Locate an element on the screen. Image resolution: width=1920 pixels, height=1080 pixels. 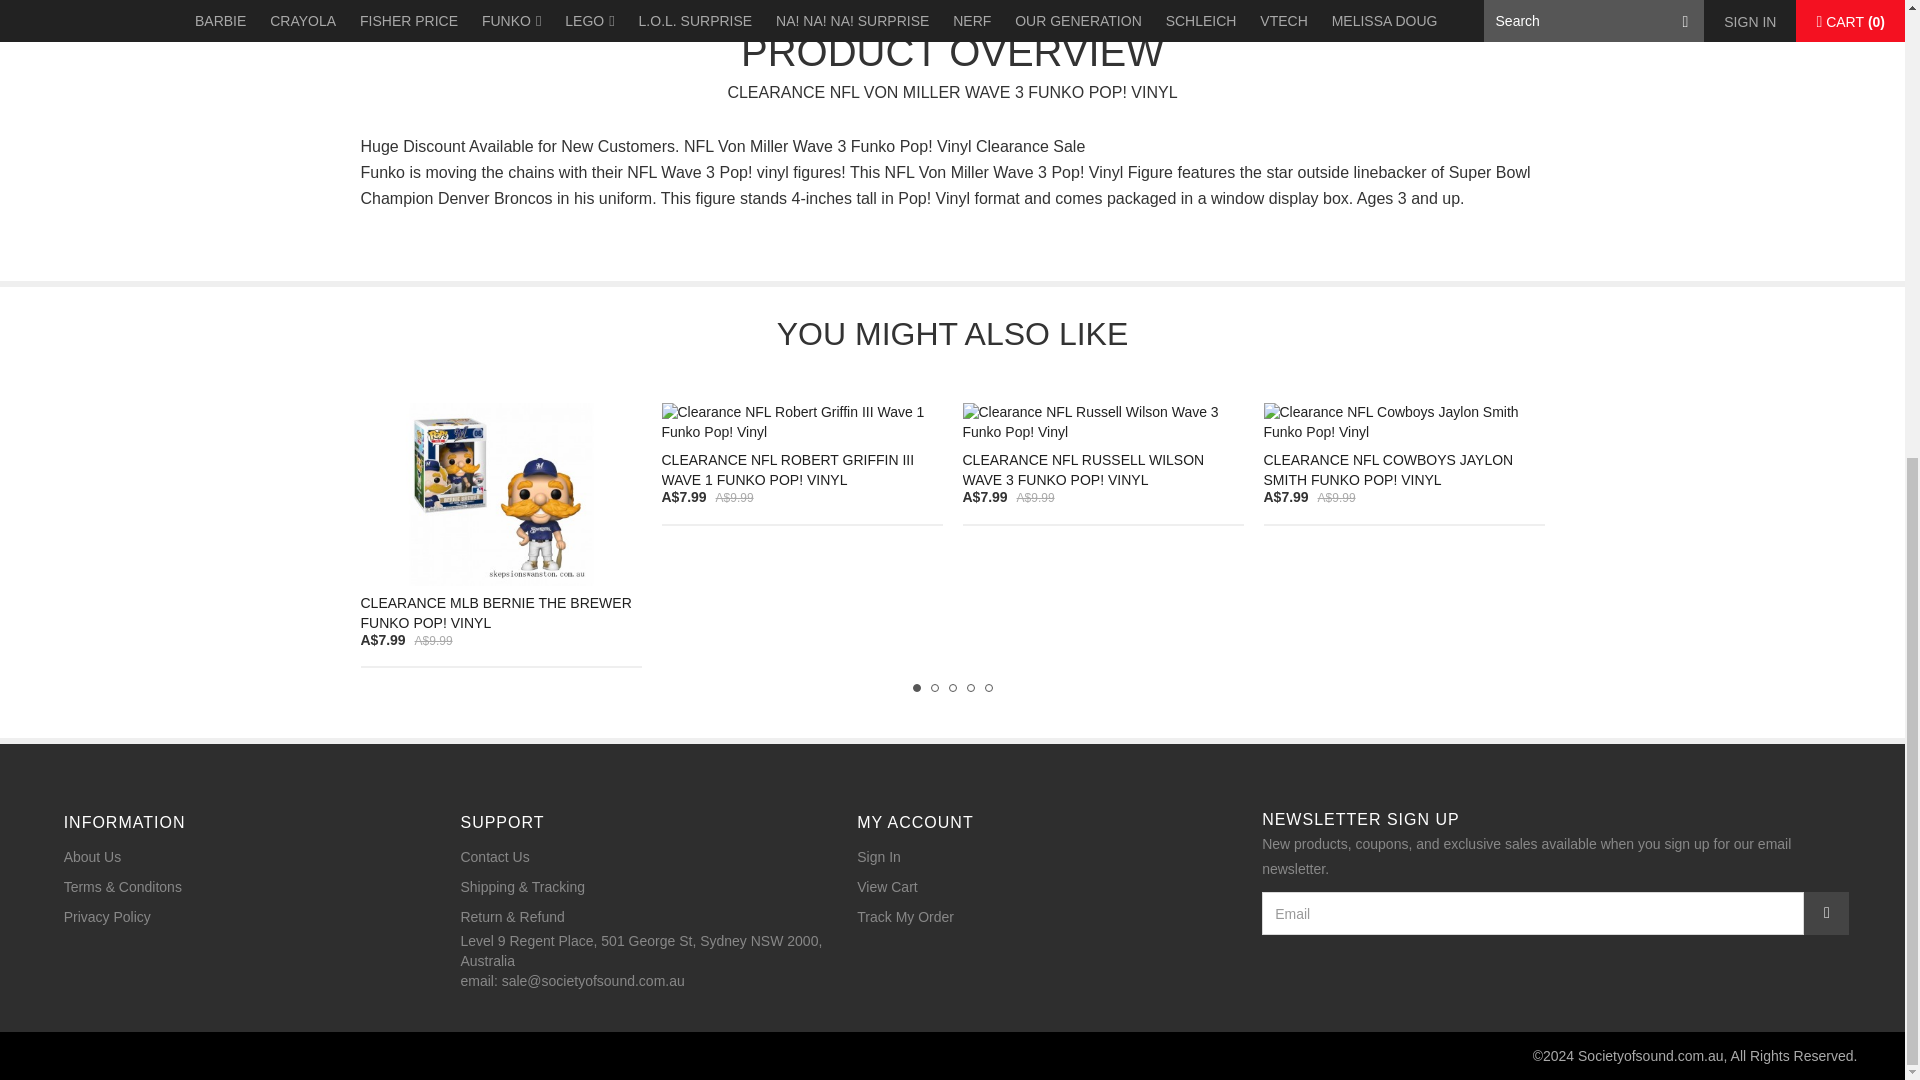
Clearance NFL Russell Wilson Wave 3 Funko Pop! Vinyl is located at coordinates (1102, 422).